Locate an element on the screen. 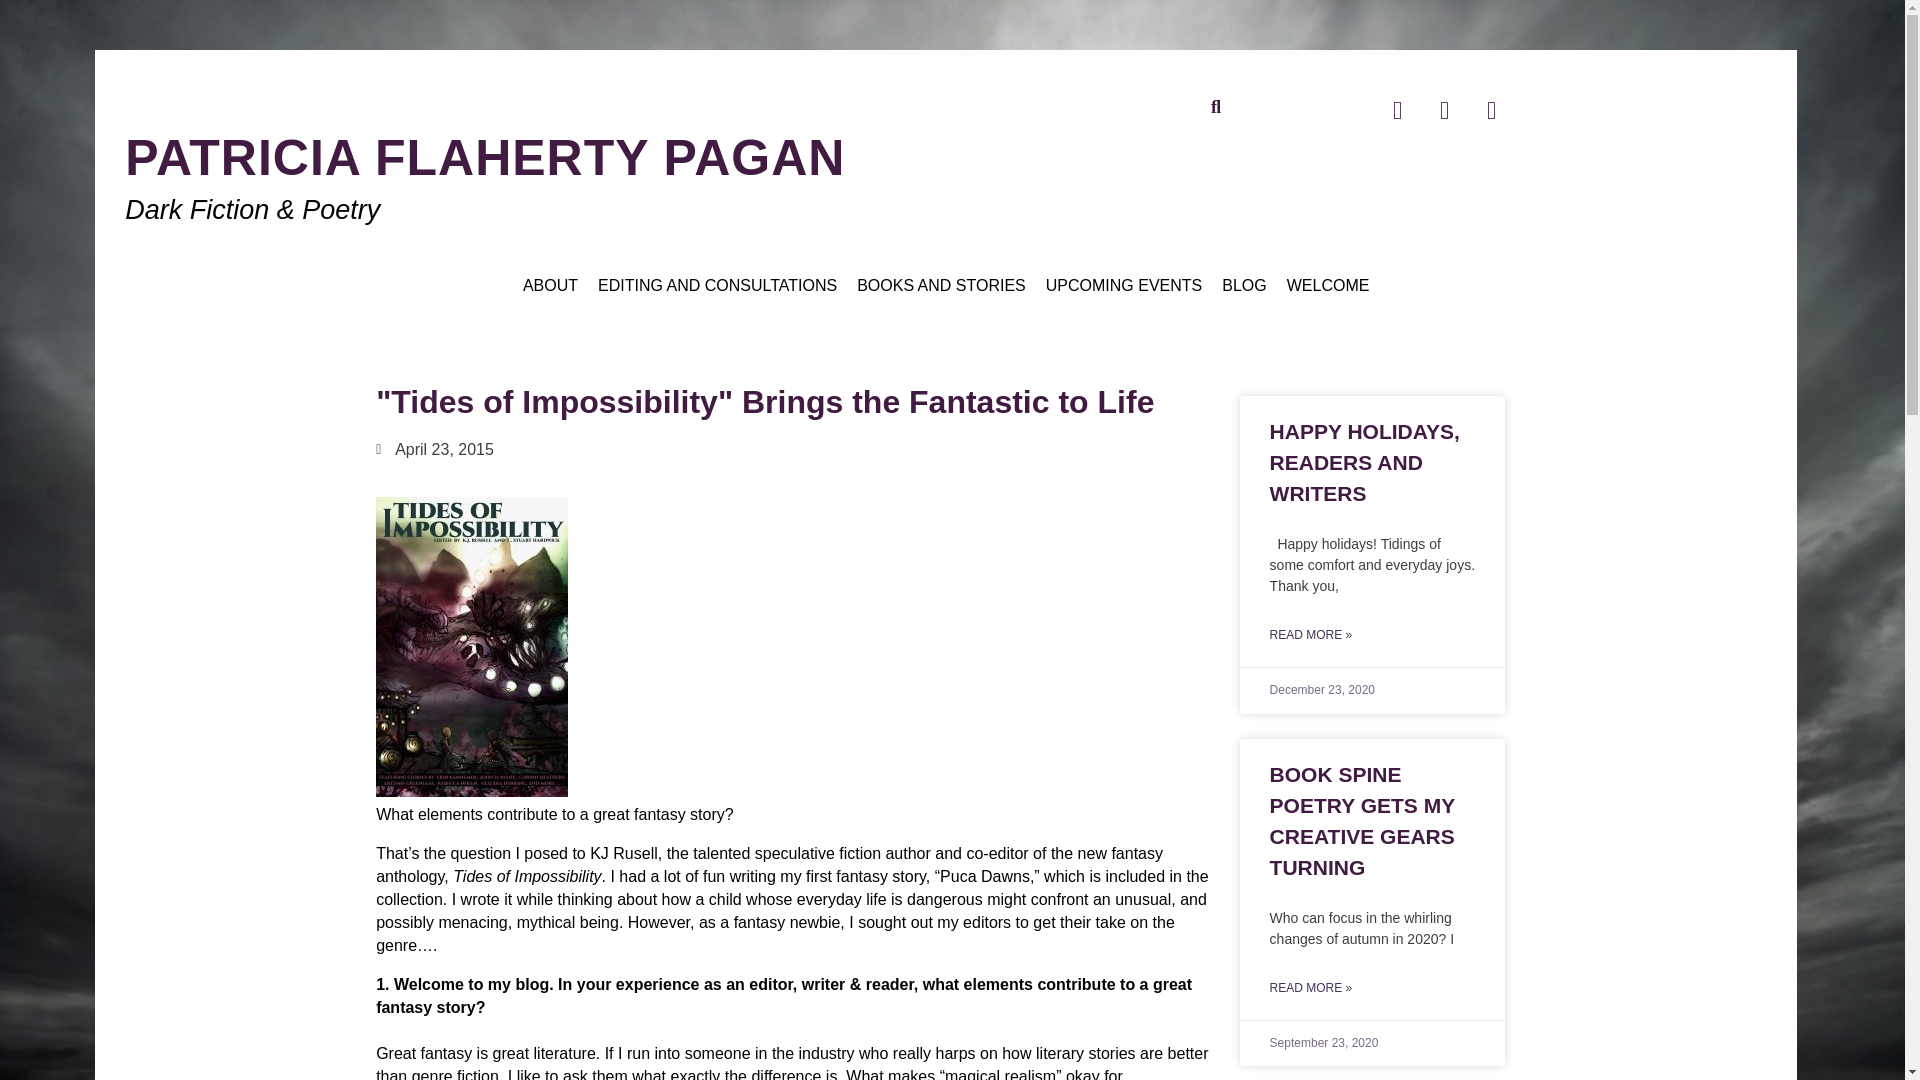 The image size is (1920, 1080). BOOK SPINE POETRY GETS MY CREATIVE GEARS TURNING is located at coordinates (1362, 820).